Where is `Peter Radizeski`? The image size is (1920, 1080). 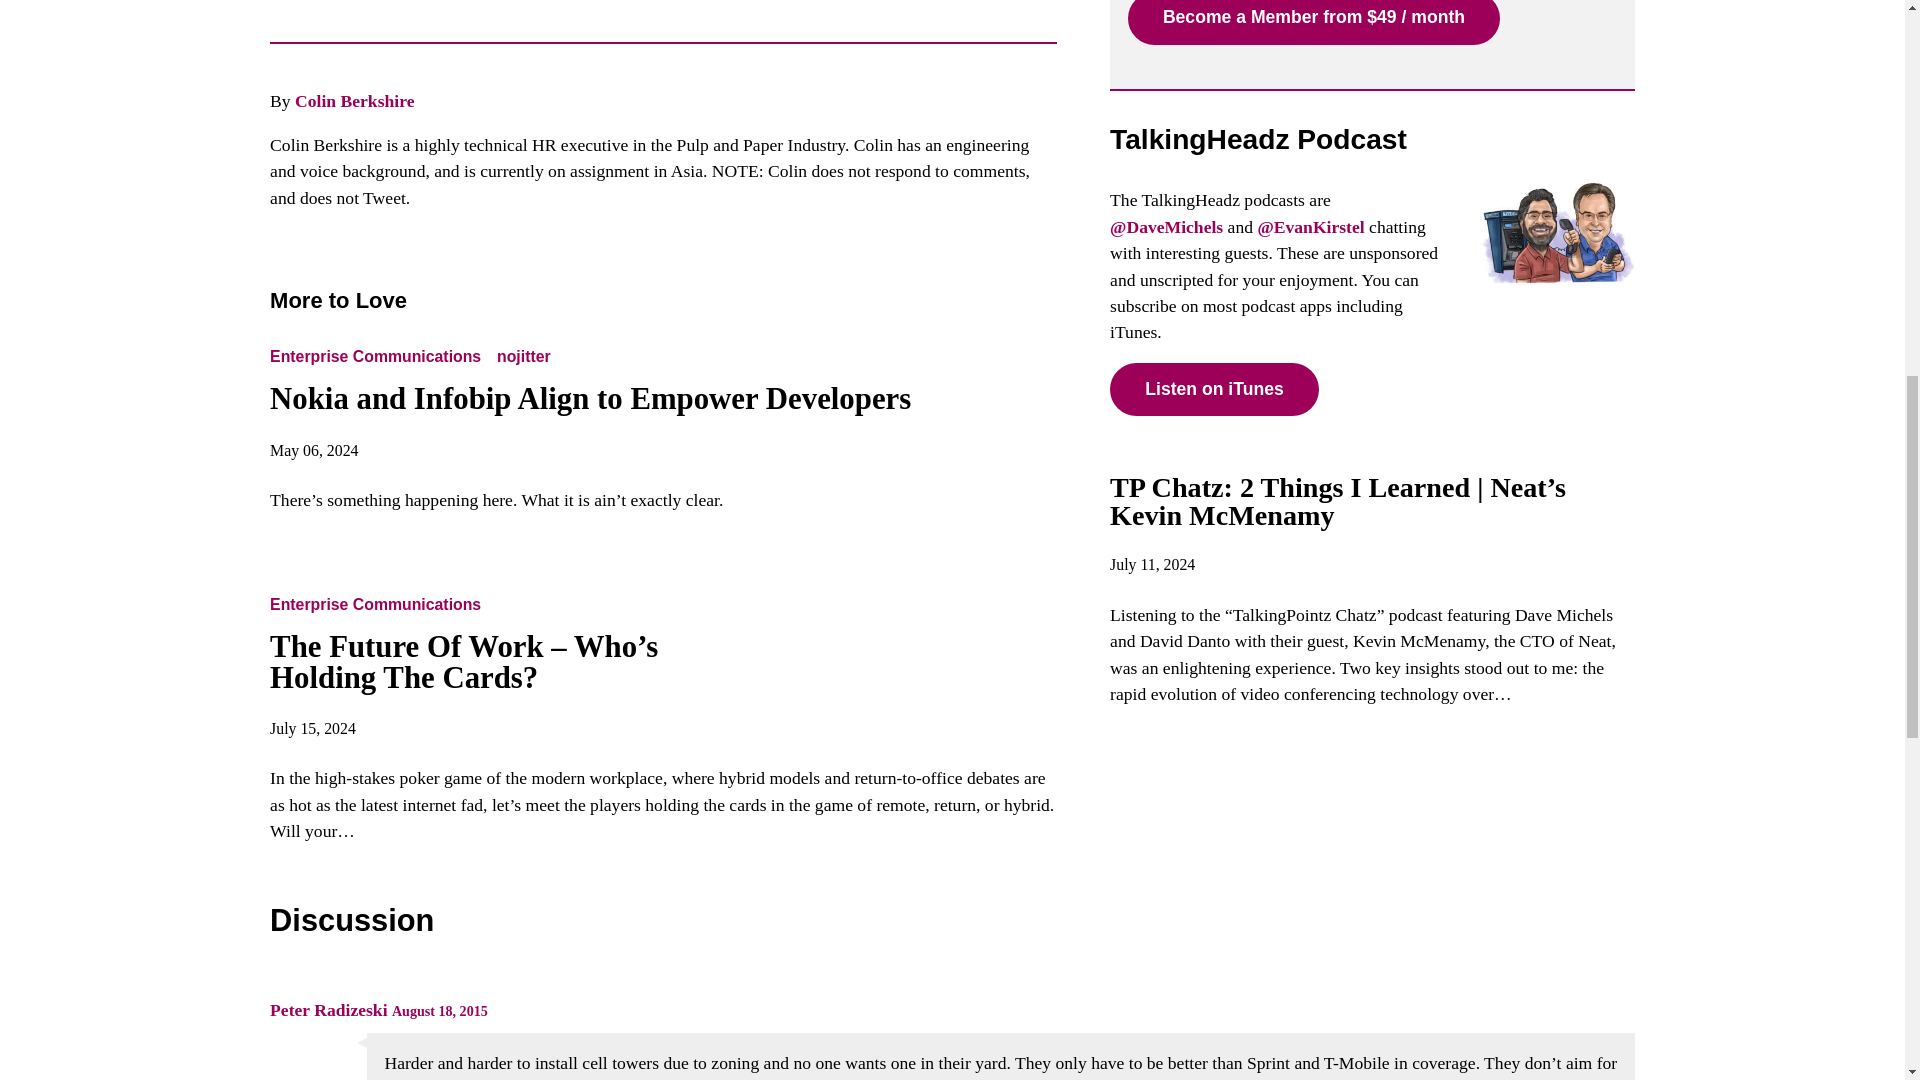
Peter Radizeski is located at coordinates (328, 1010).